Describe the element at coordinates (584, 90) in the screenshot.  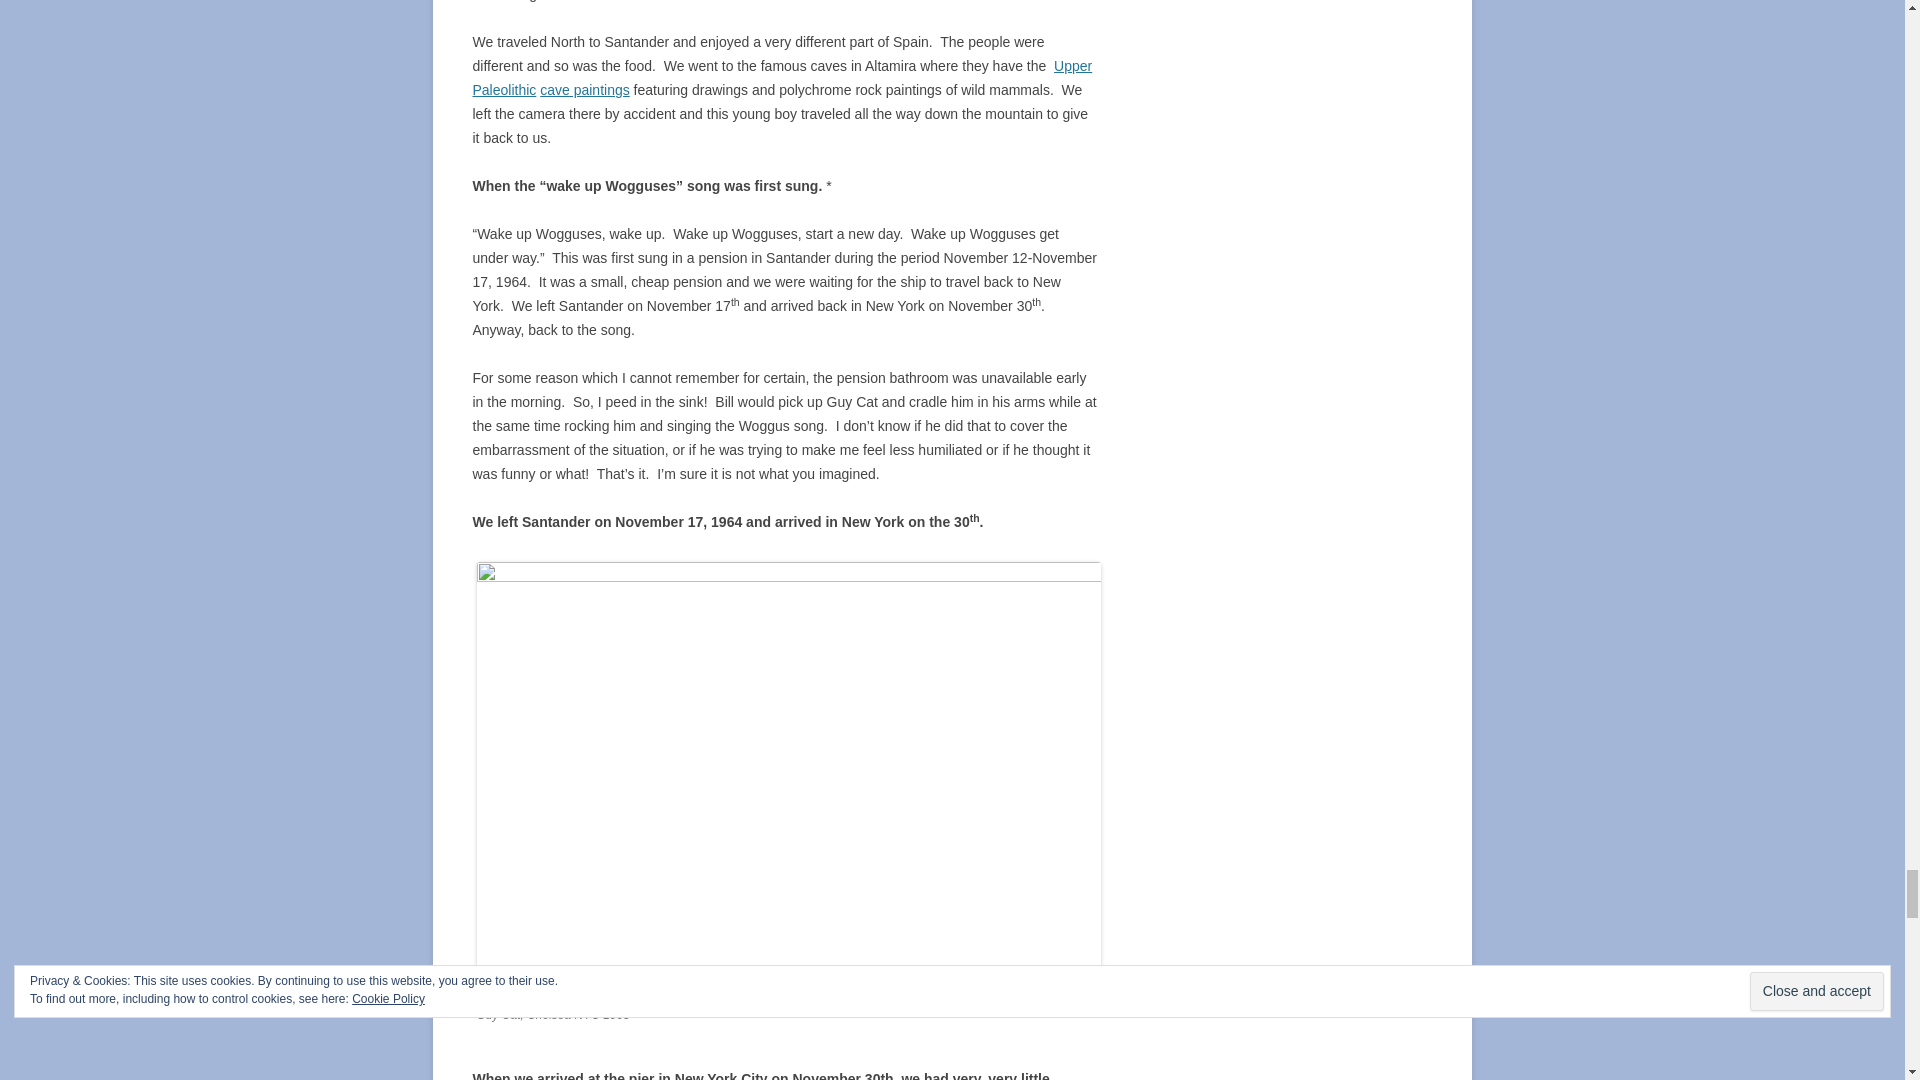
I see `cave paintings` at that location.